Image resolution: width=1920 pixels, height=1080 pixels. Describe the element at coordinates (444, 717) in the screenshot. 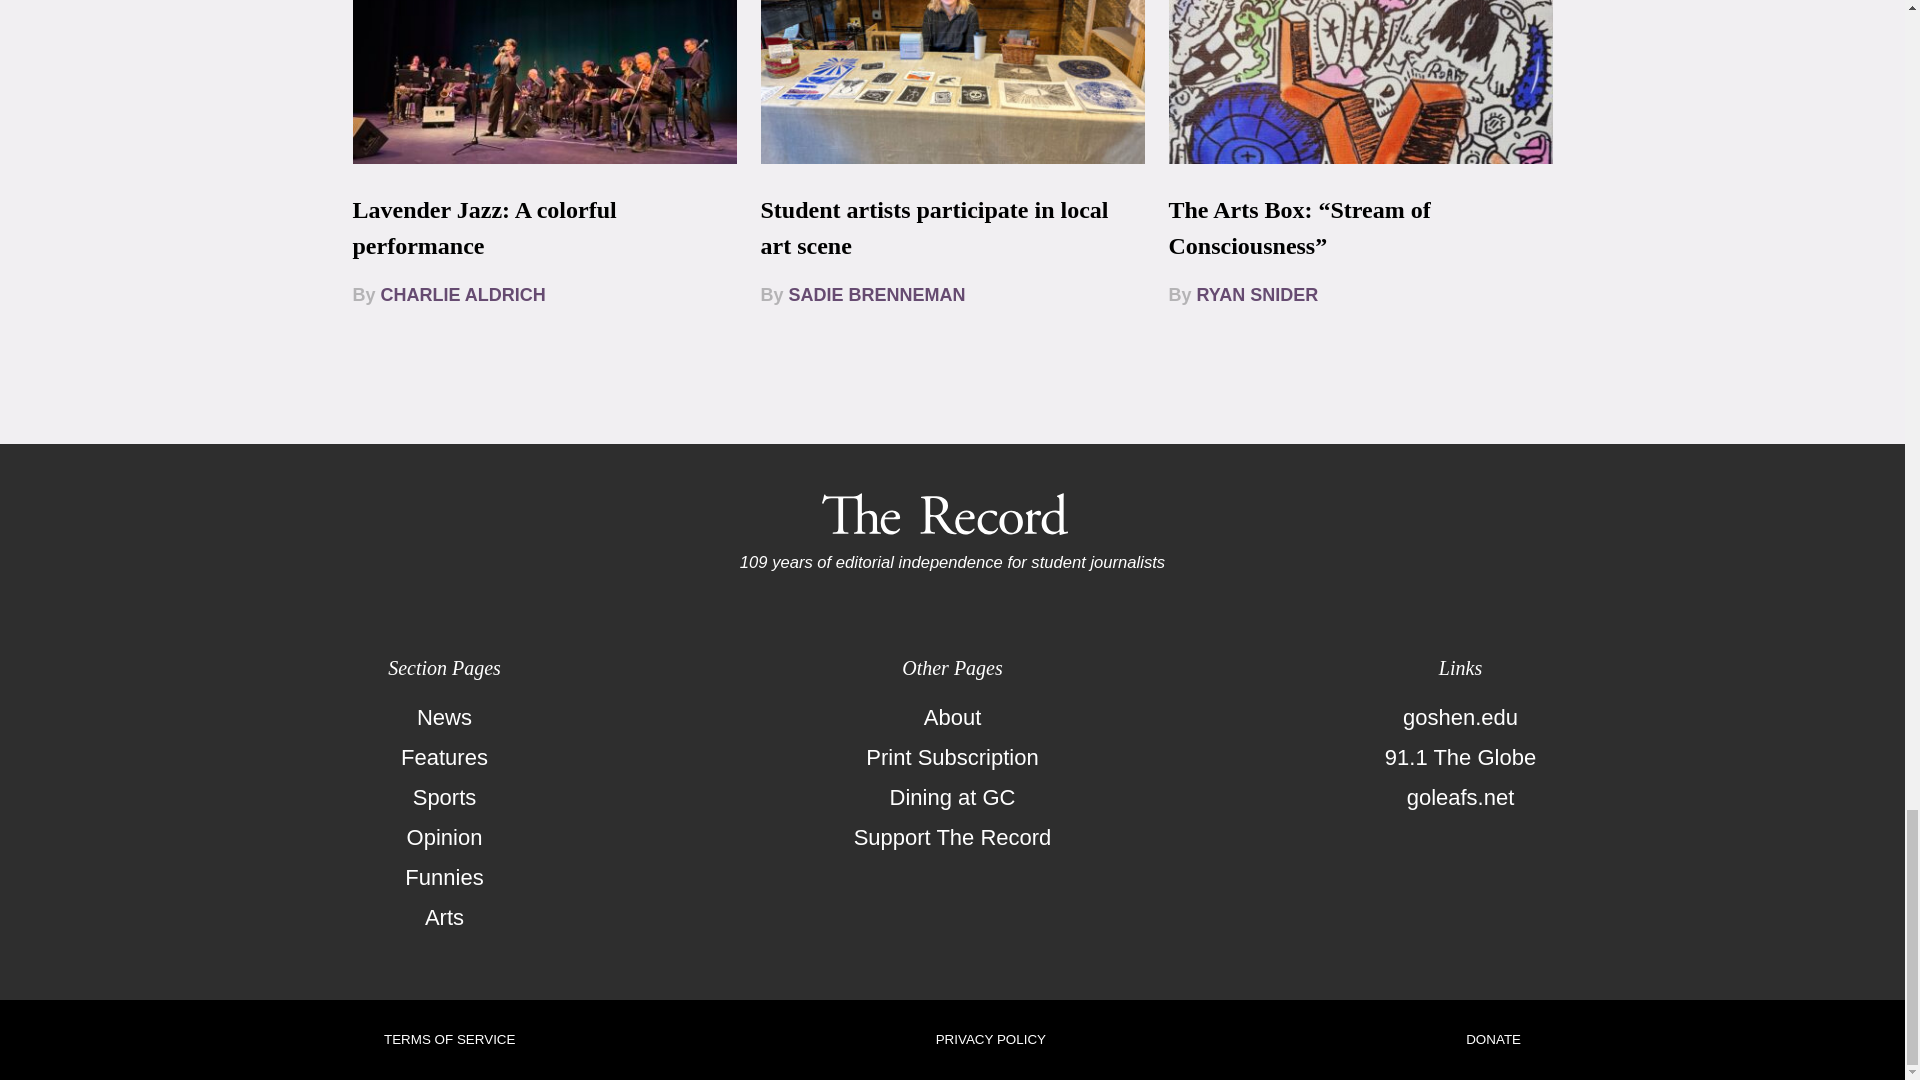

I see `News` at that location.